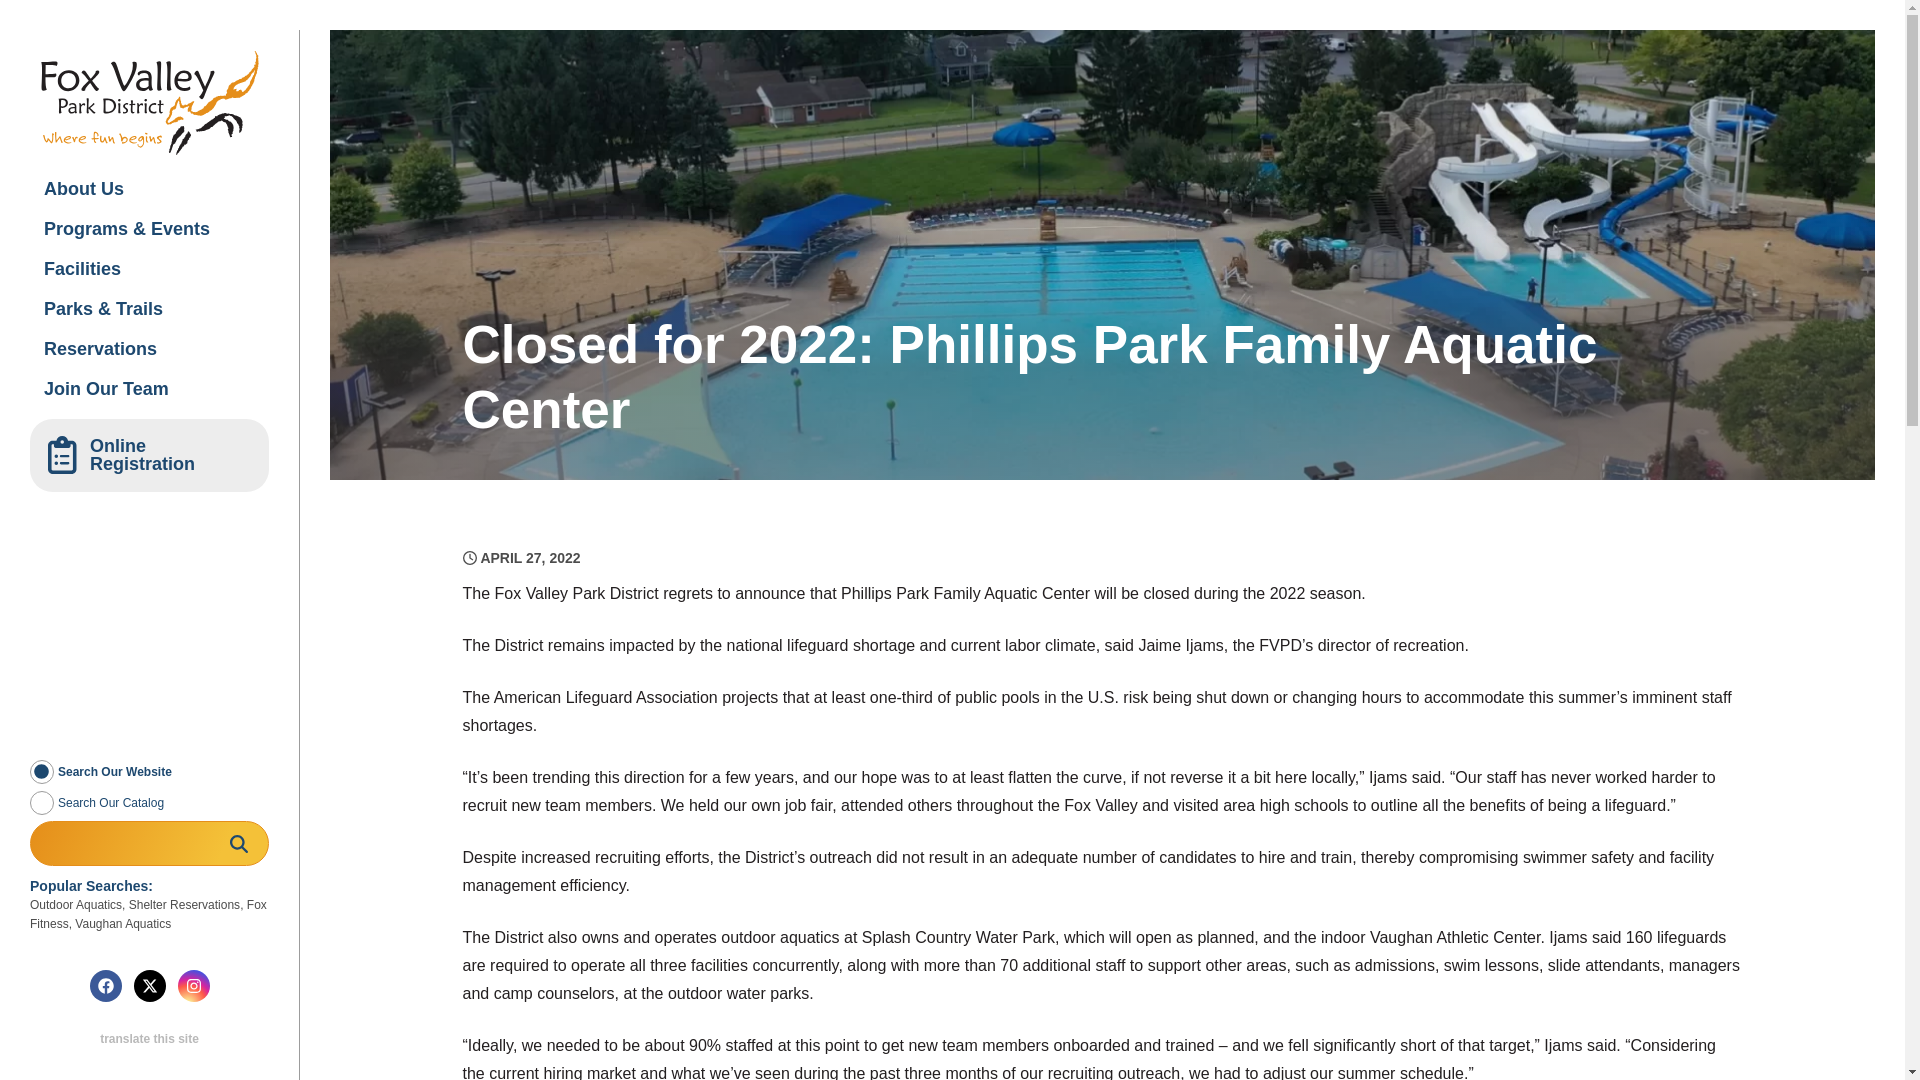 The image size is (1920, 1080). I want to click on website, so click(42, 772).